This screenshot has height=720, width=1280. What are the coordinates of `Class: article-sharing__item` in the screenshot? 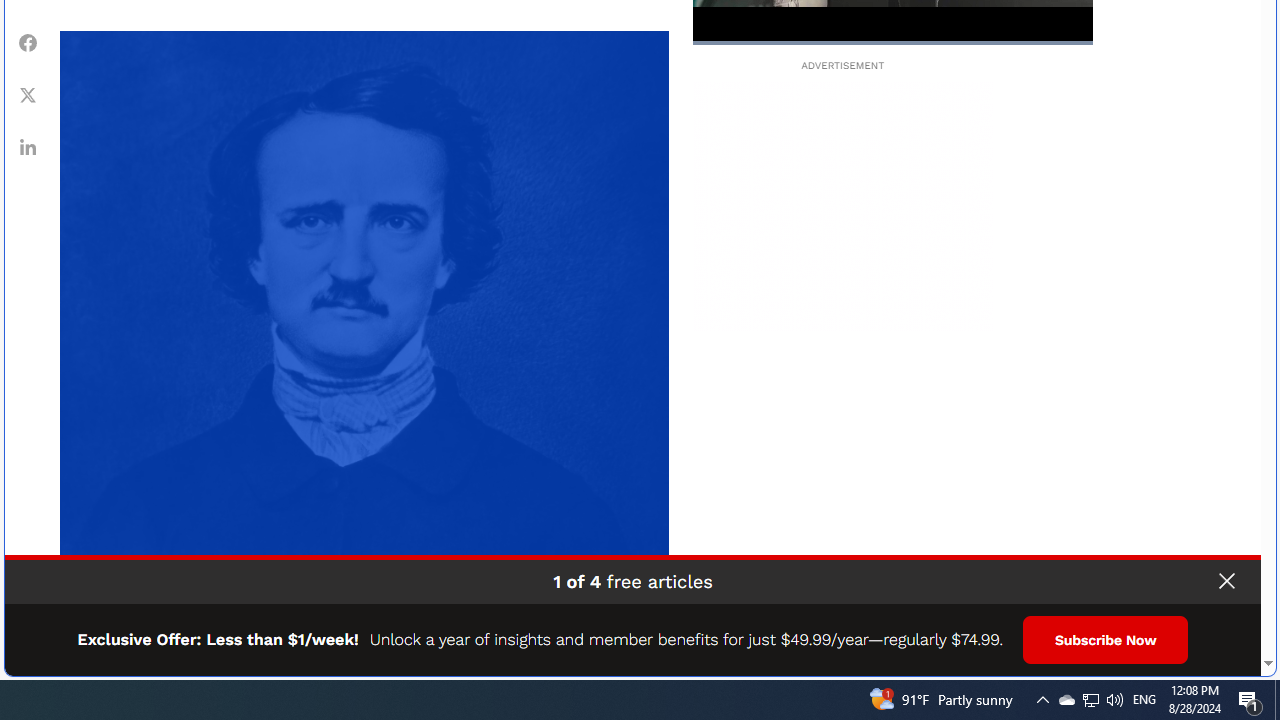 It's located at (28, 147).